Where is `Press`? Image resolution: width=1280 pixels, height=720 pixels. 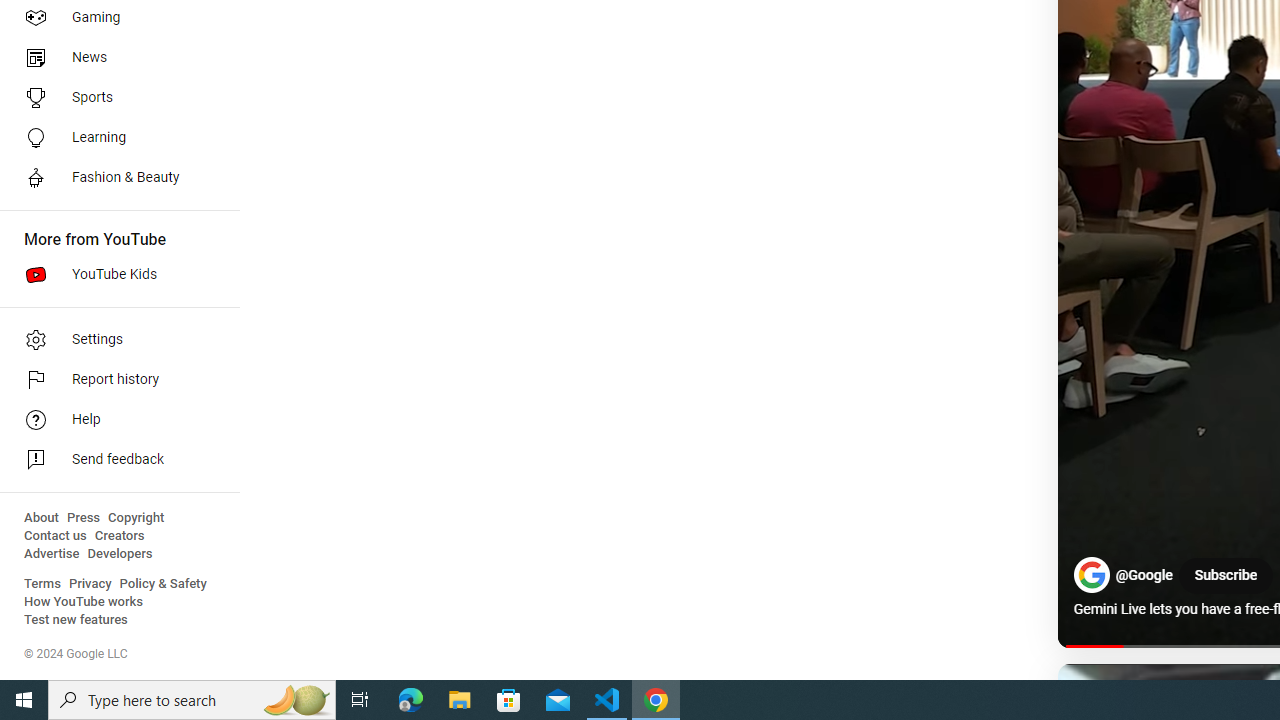 Press is located at coordinates (84, 518).